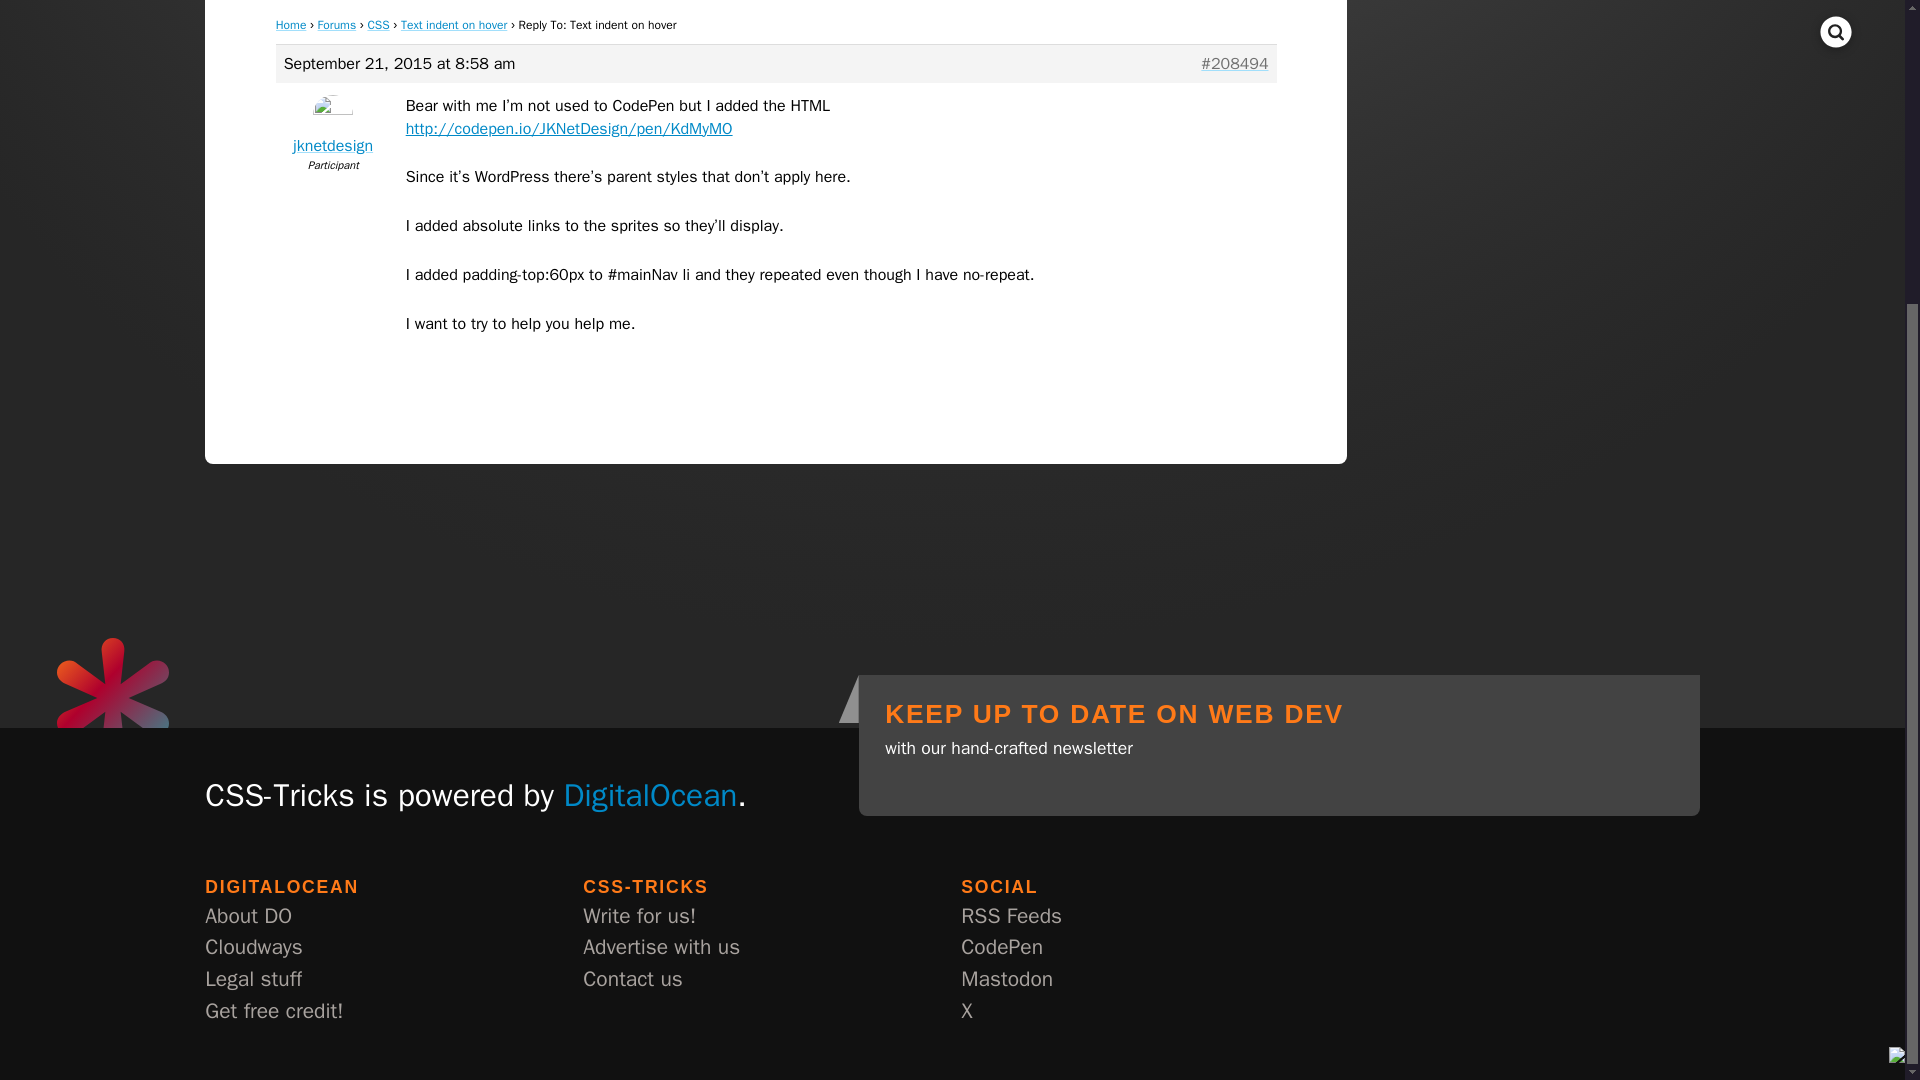 The image size is (1920, 1080). I want to click on RSS Feeds, so click(1011, 916).